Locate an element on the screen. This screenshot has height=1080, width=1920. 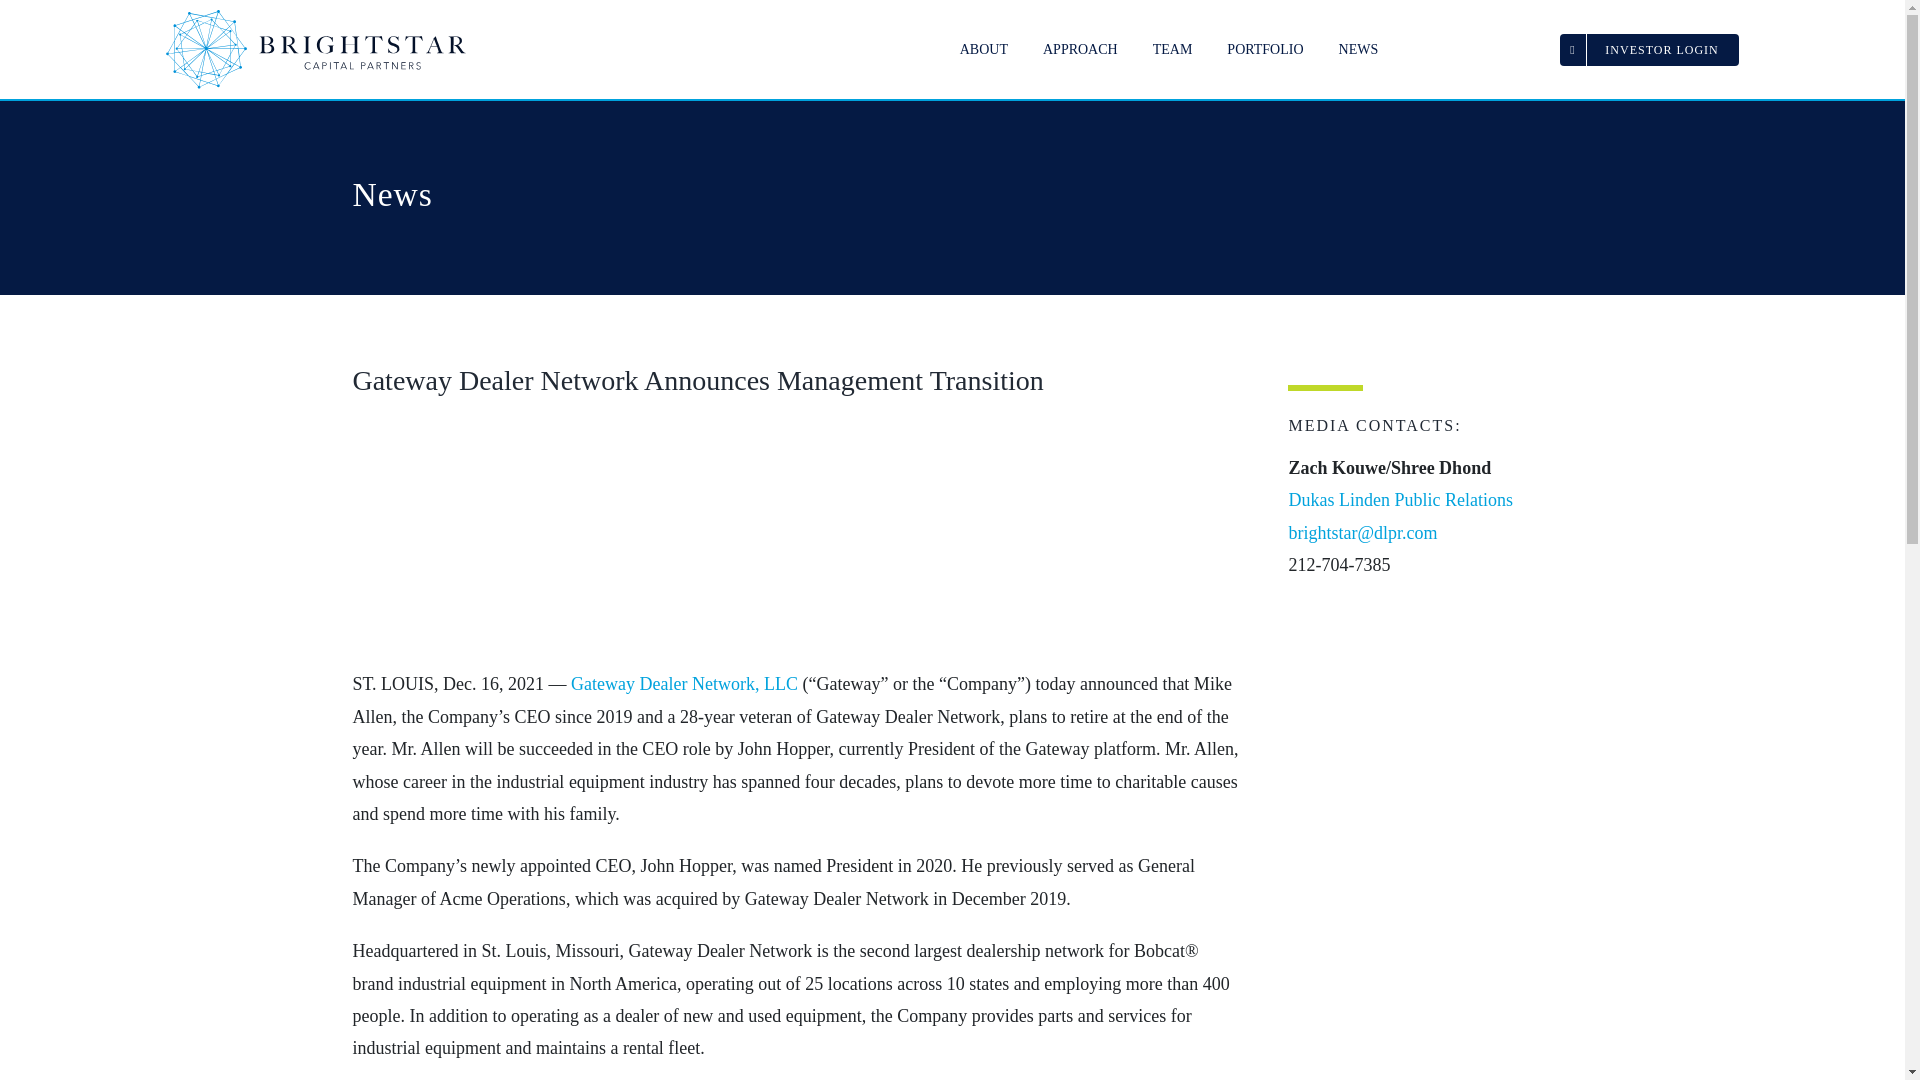
TEAM is located at coordinates (1172, 48).